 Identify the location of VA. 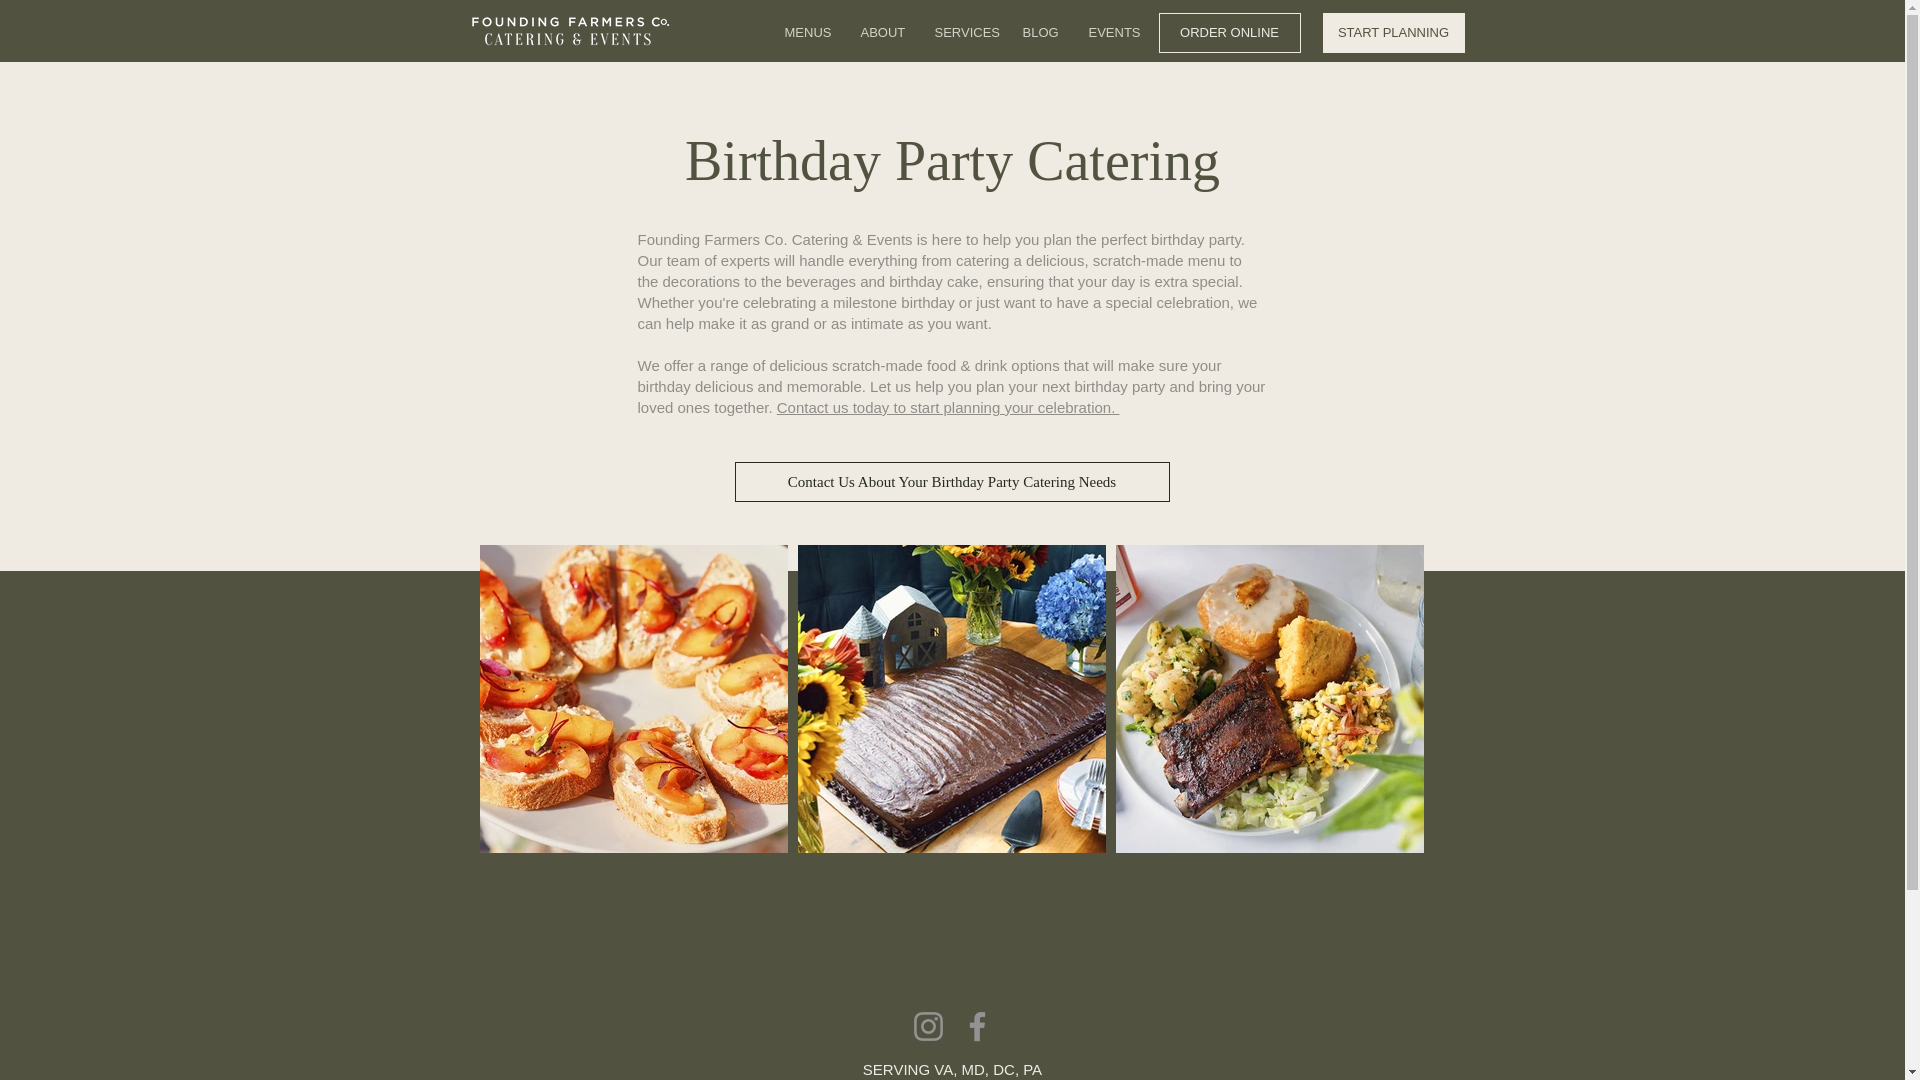
(942, 1068).